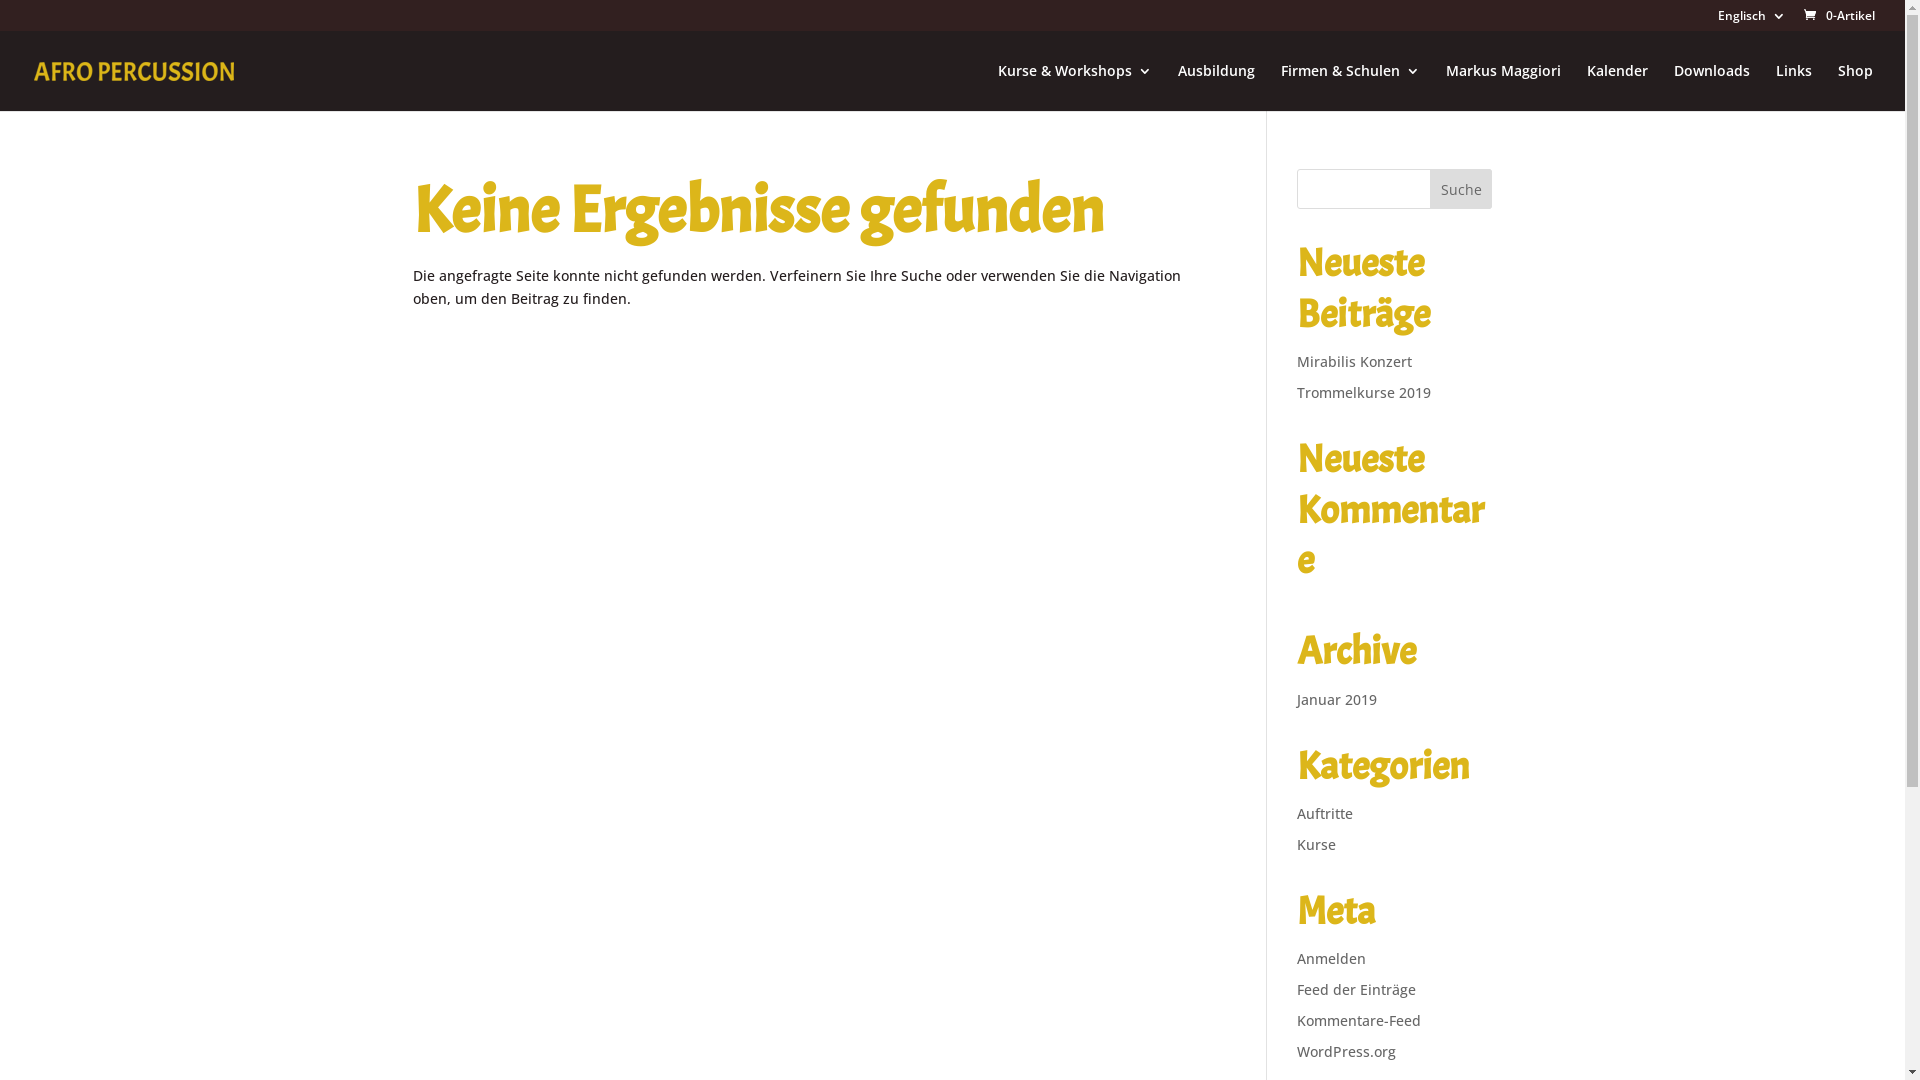  I want to click on Links, so click(1794, 88).